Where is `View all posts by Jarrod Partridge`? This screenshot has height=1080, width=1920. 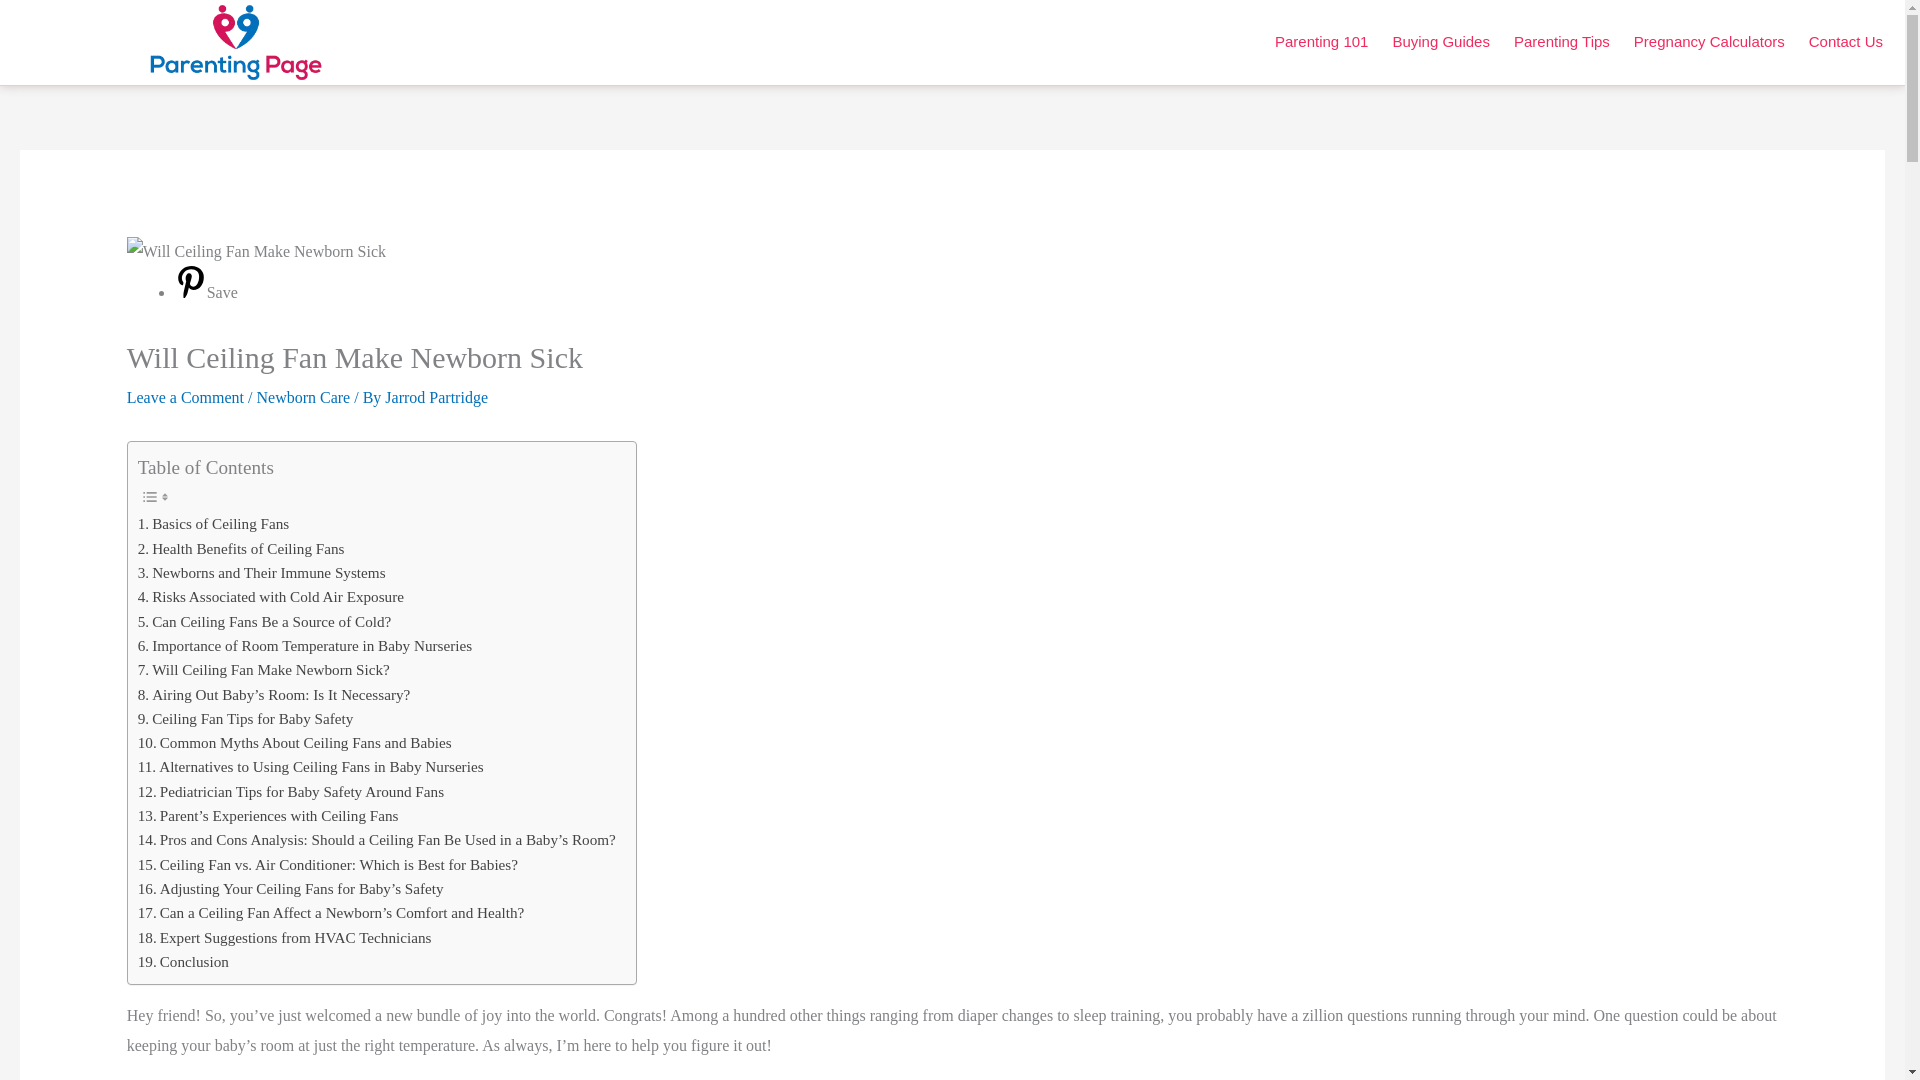
View all posts by Jarrod Partridge is located at coordinates (436, 397).